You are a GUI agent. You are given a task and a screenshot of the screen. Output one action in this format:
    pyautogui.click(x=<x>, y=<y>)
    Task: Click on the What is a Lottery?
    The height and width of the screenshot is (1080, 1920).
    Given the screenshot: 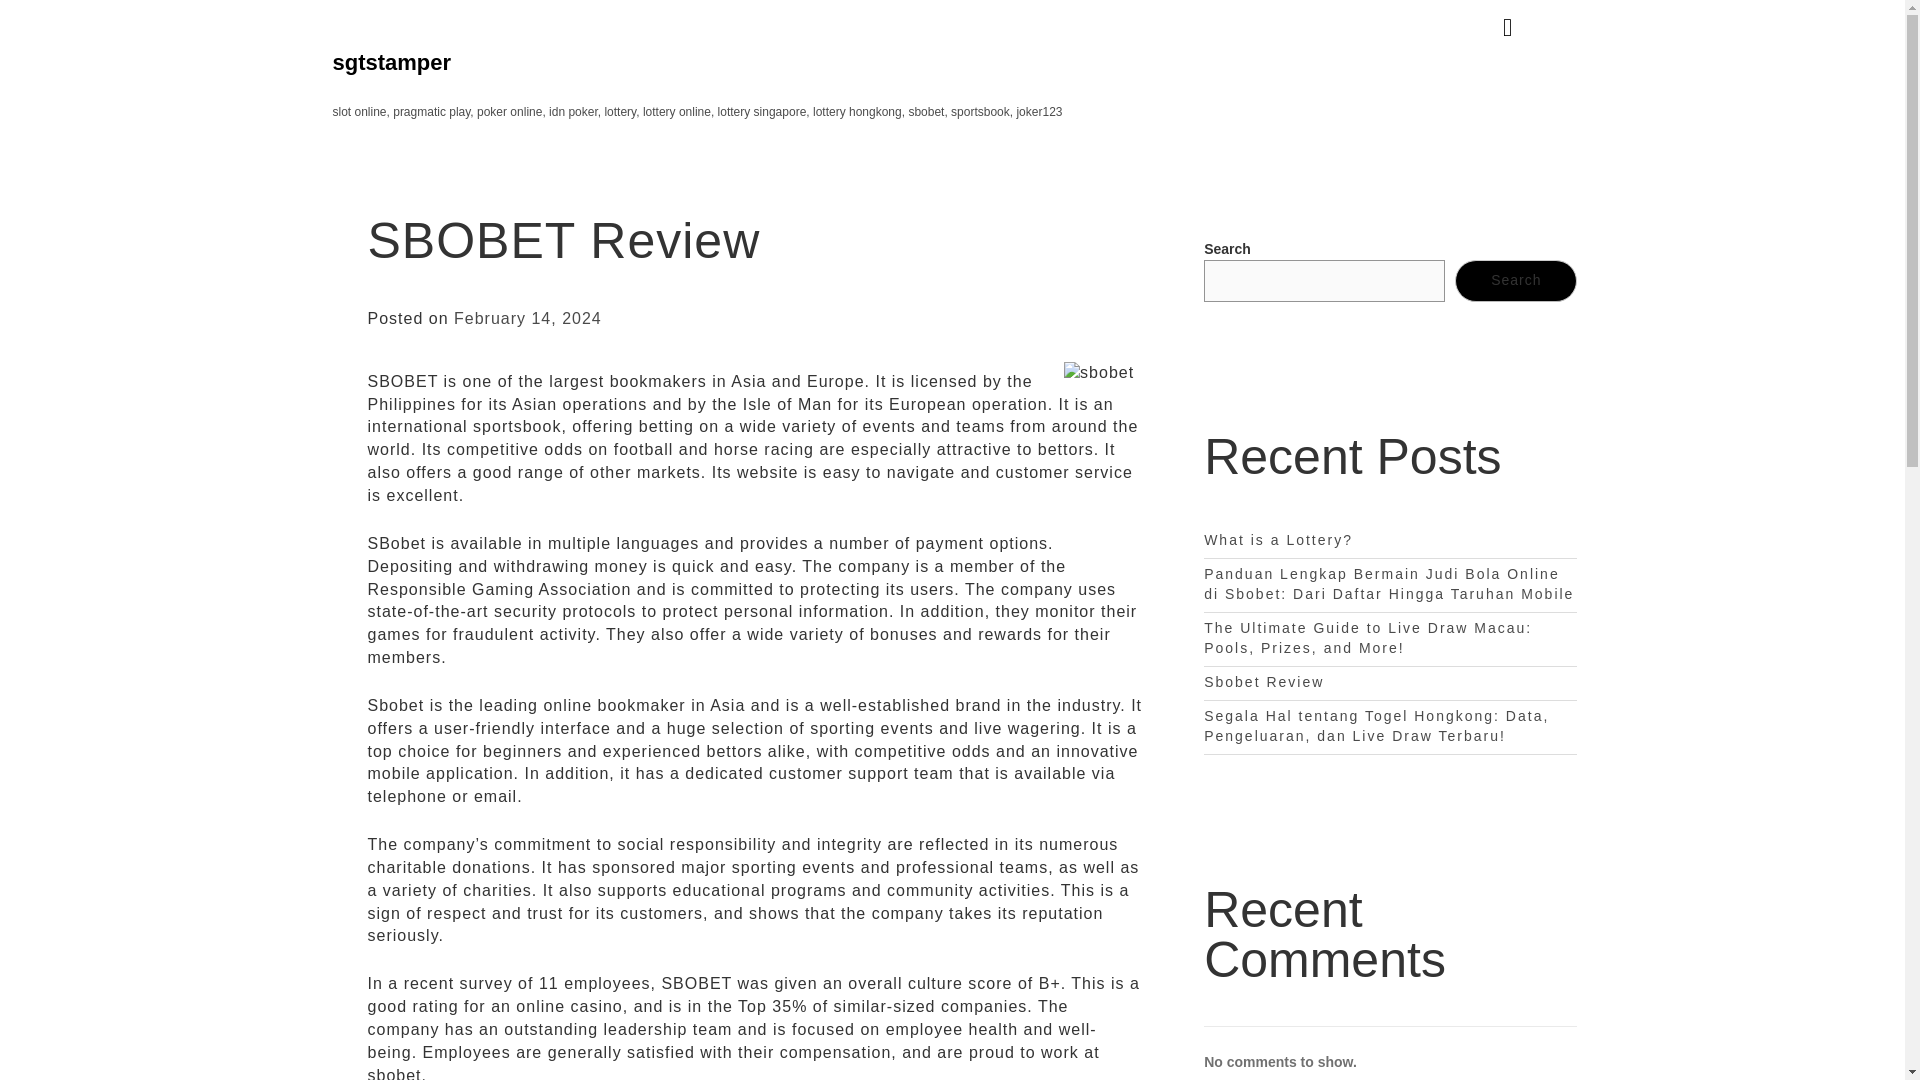 What is the action you would take?
    pyautogui.click(x=1278, y=540)
    